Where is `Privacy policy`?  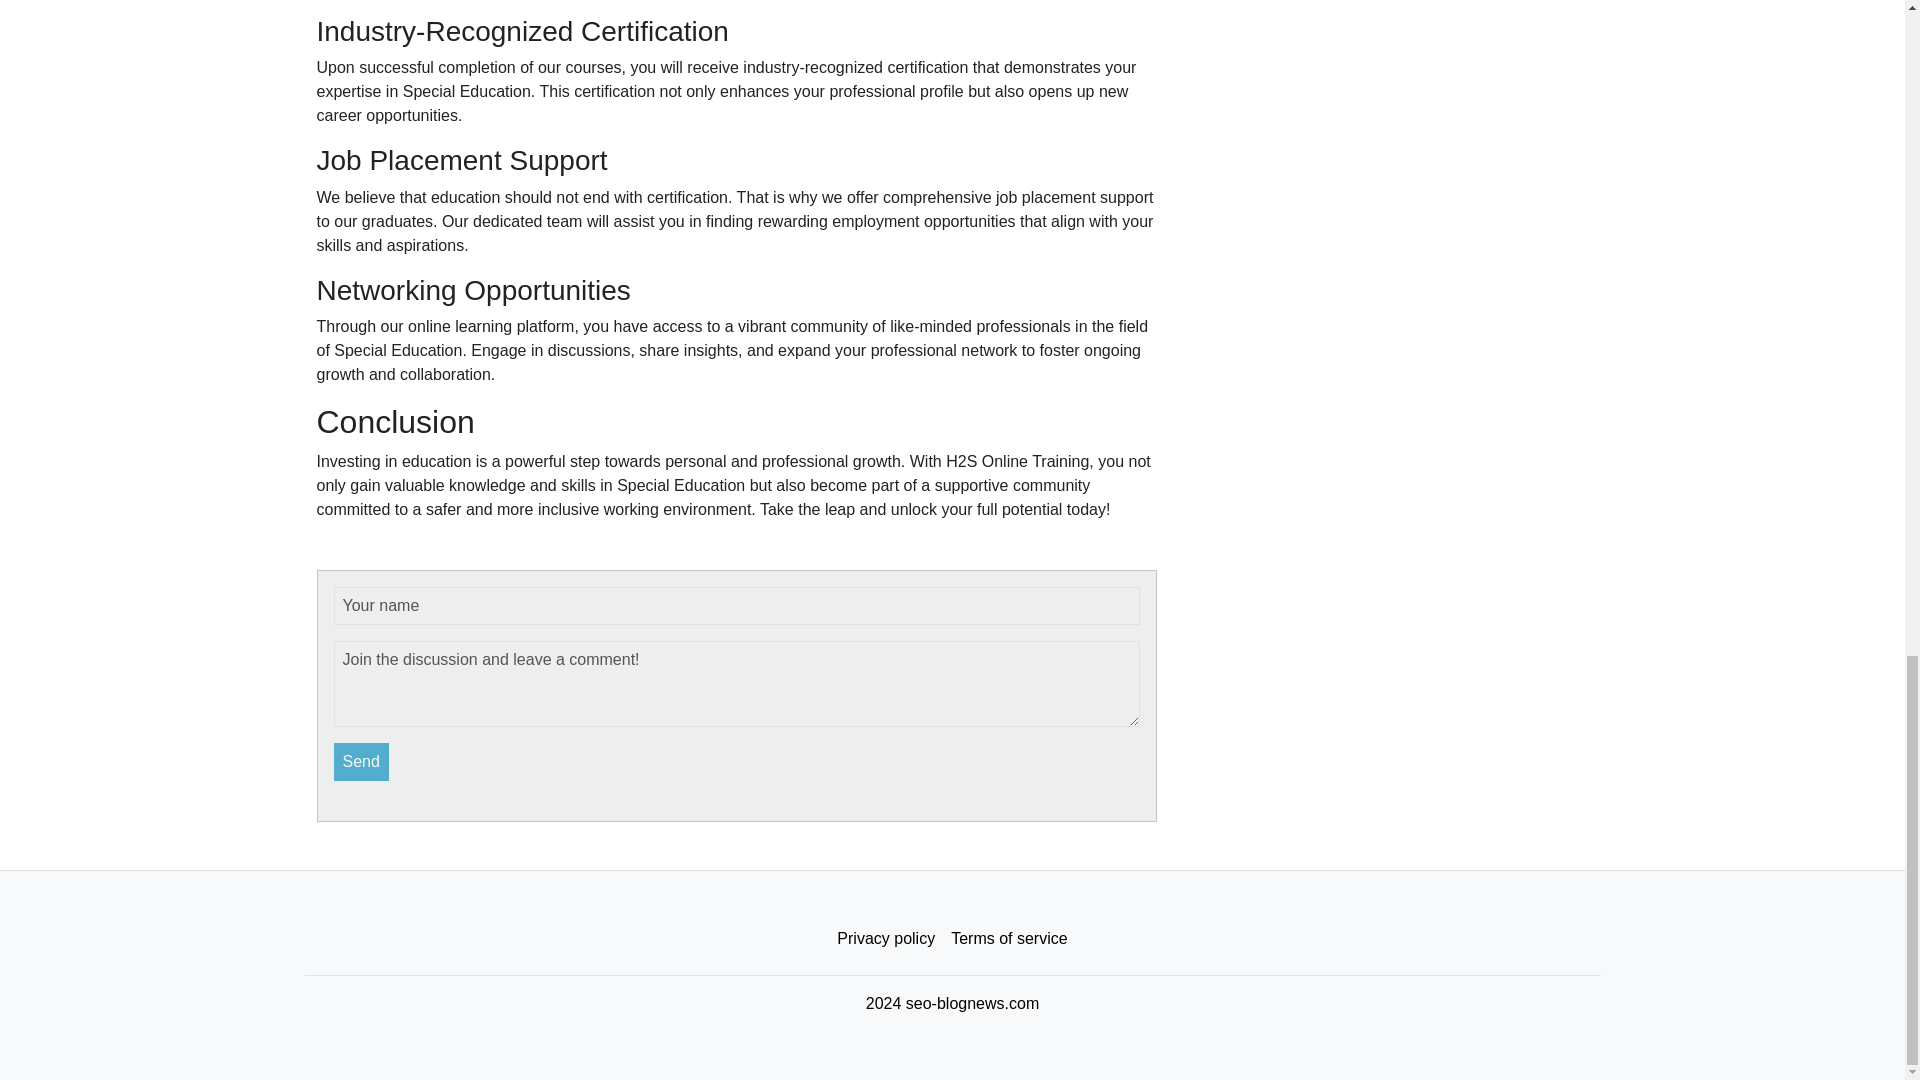
Privacy policy is located at coordinates (886, 939).